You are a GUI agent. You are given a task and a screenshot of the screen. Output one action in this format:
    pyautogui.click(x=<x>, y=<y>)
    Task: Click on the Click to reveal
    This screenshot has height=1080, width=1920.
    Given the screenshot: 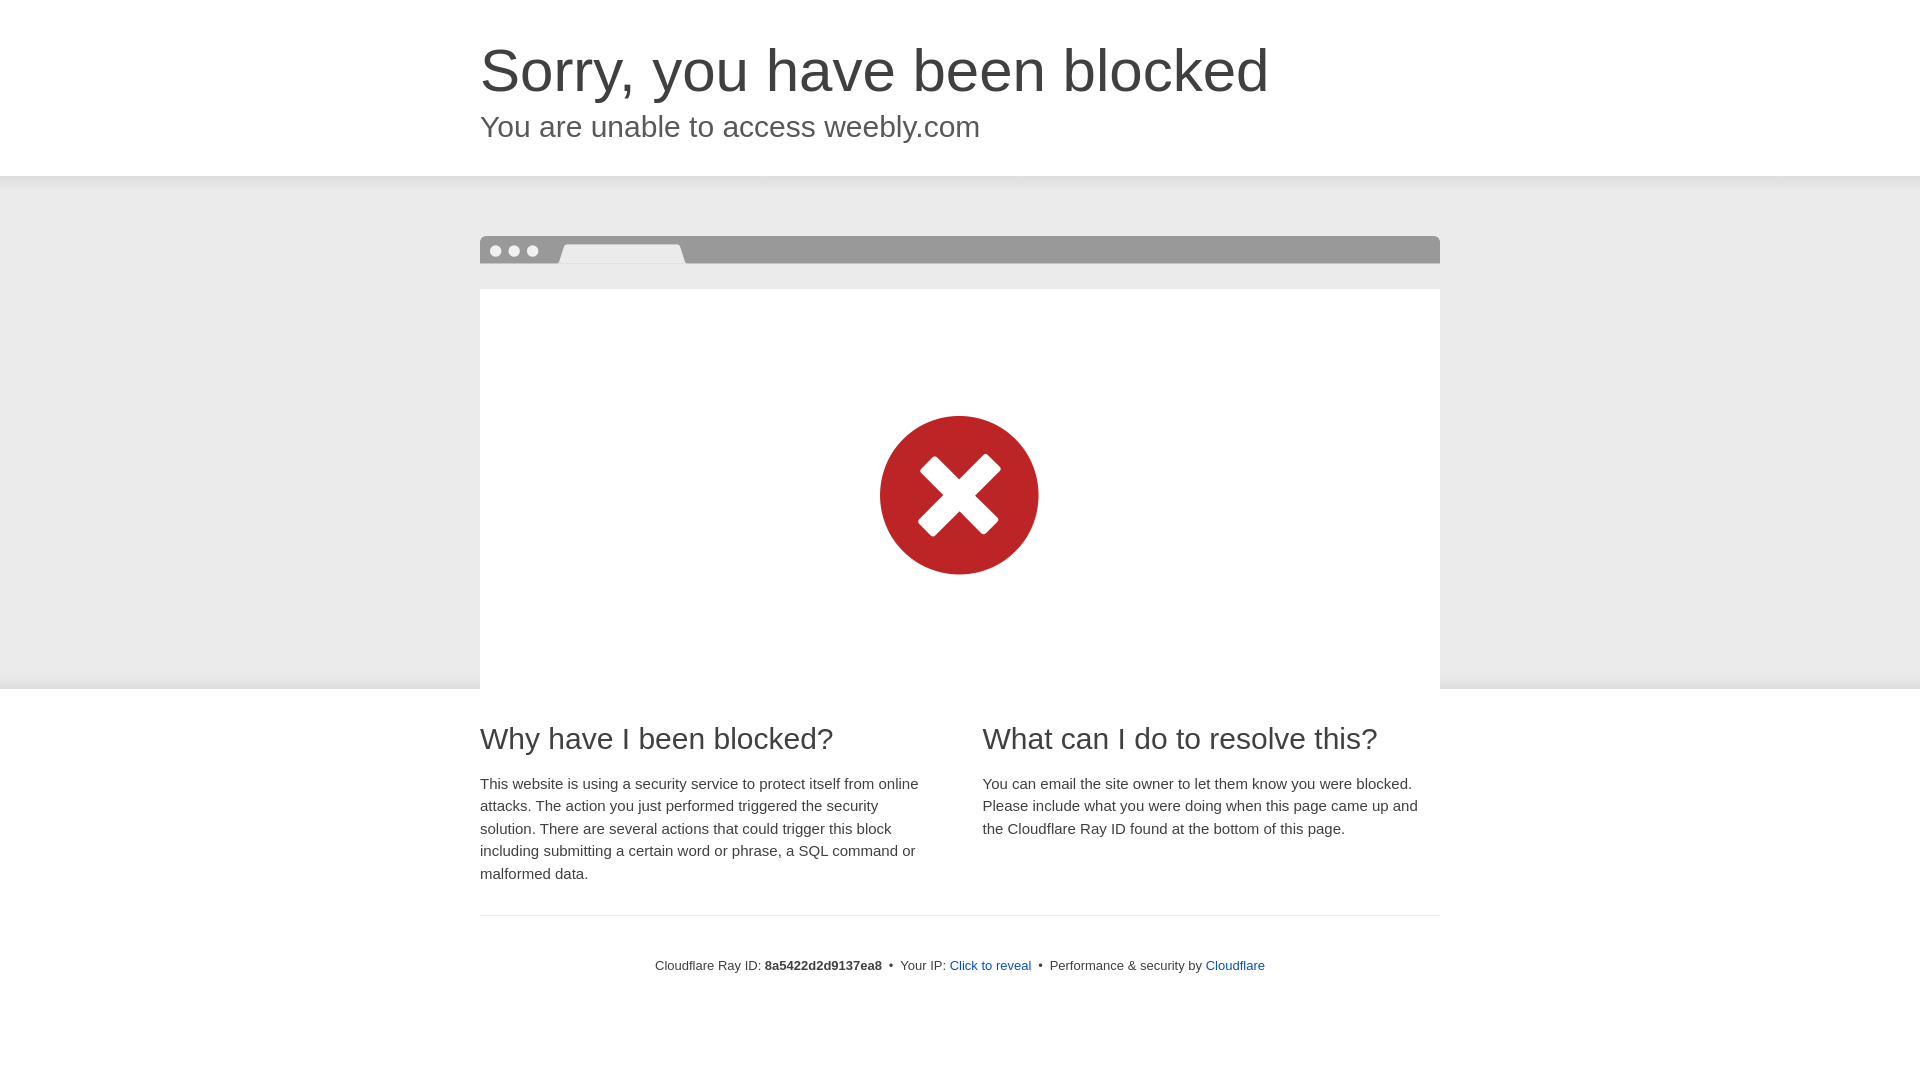 What is the action you would take?
    pyautogui.click(x=991, y=966)
    